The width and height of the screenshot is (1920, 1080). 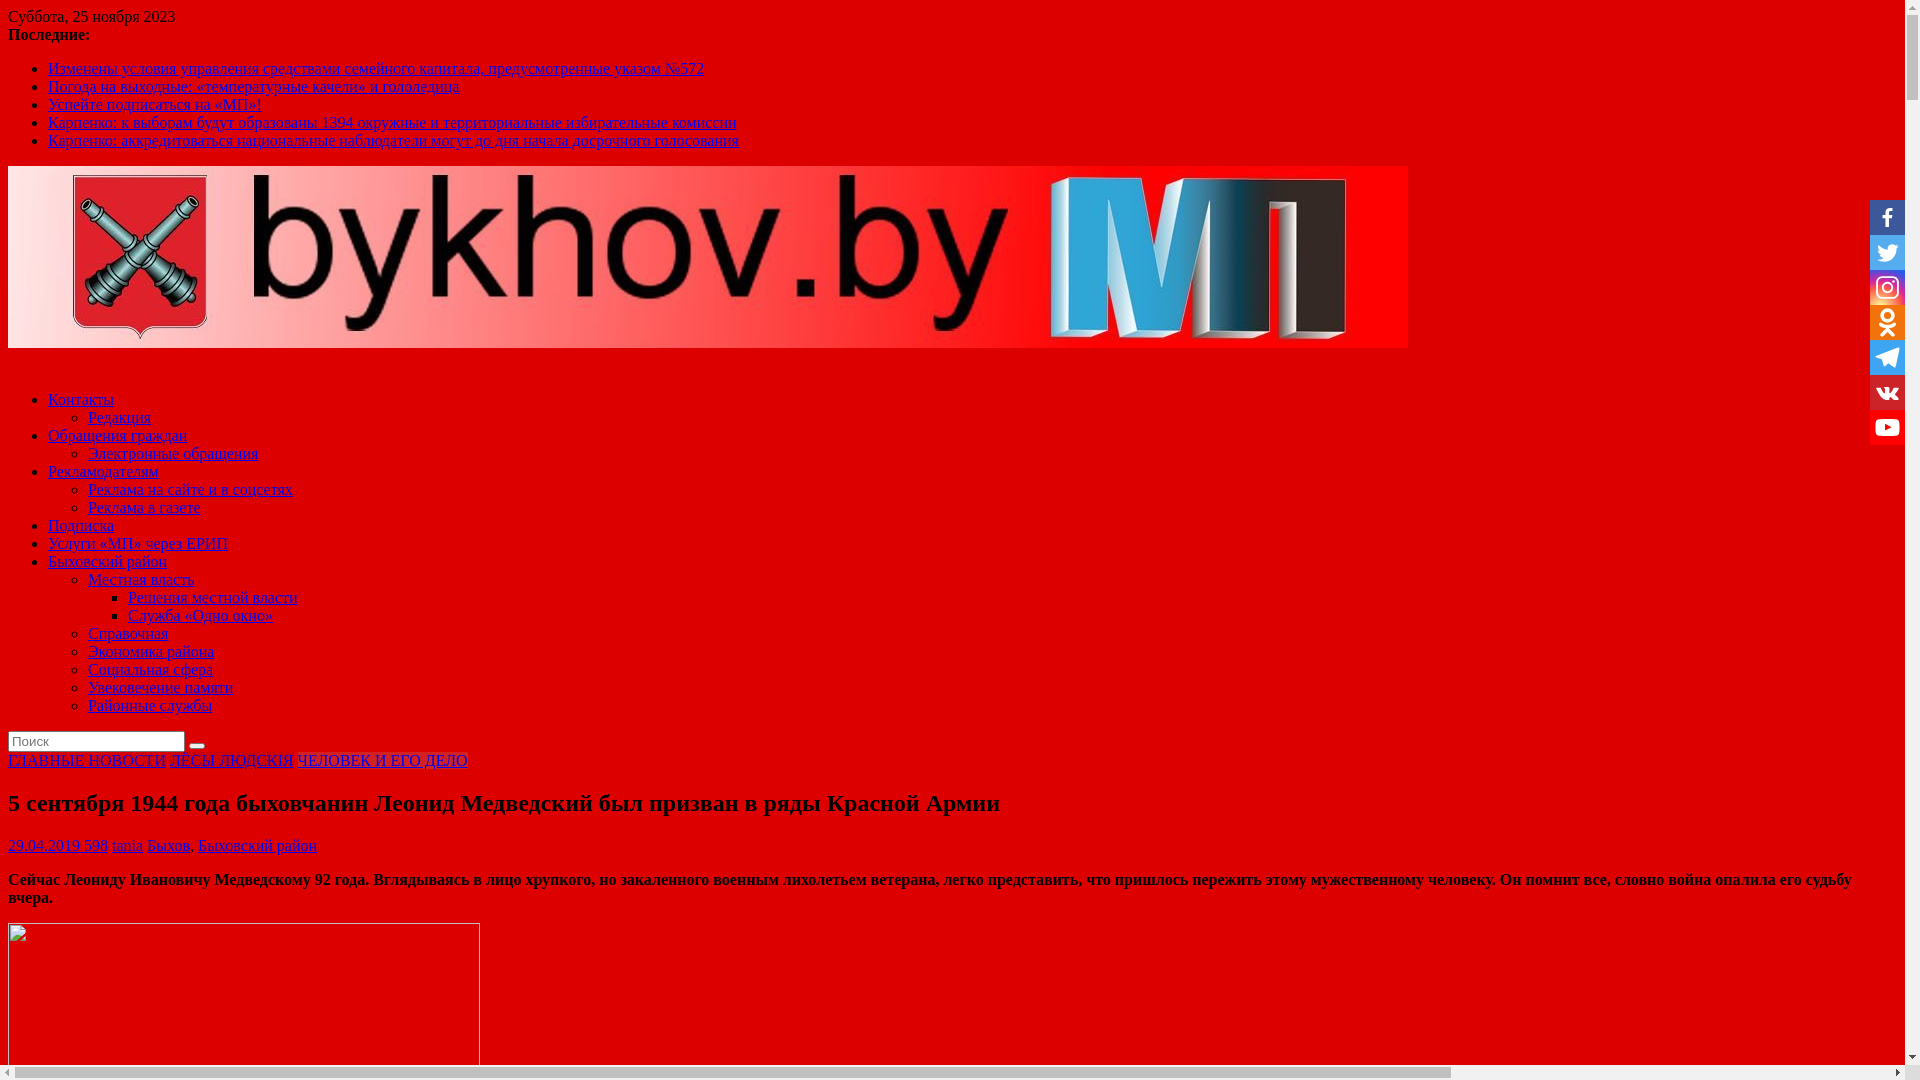 I want to click on Odnoklassniki, so click(x=1888, y=322).